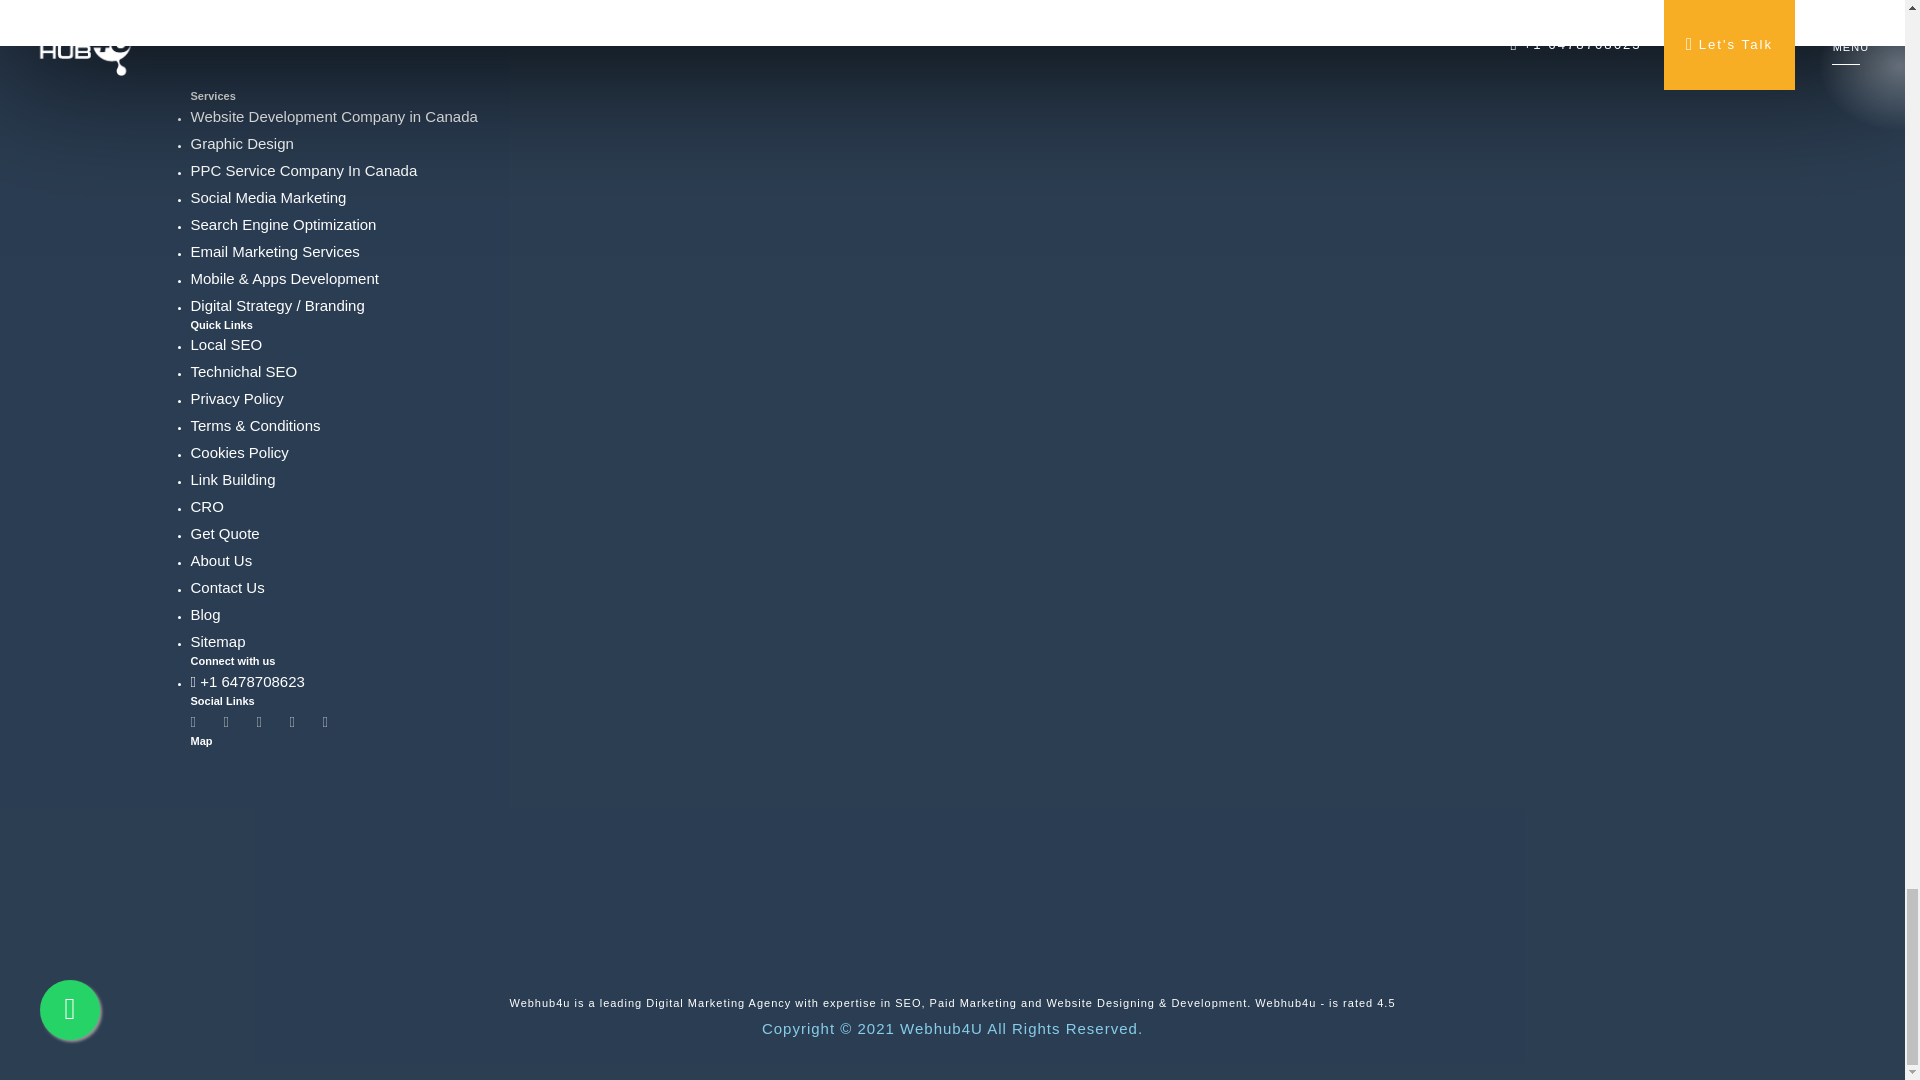 The width and height of the screenshot is (1920, 1080). What do you see at coordinates (333, 116) in the screenshot?
I see `Website Development Company in Canada` at bounding box center [333, 116].